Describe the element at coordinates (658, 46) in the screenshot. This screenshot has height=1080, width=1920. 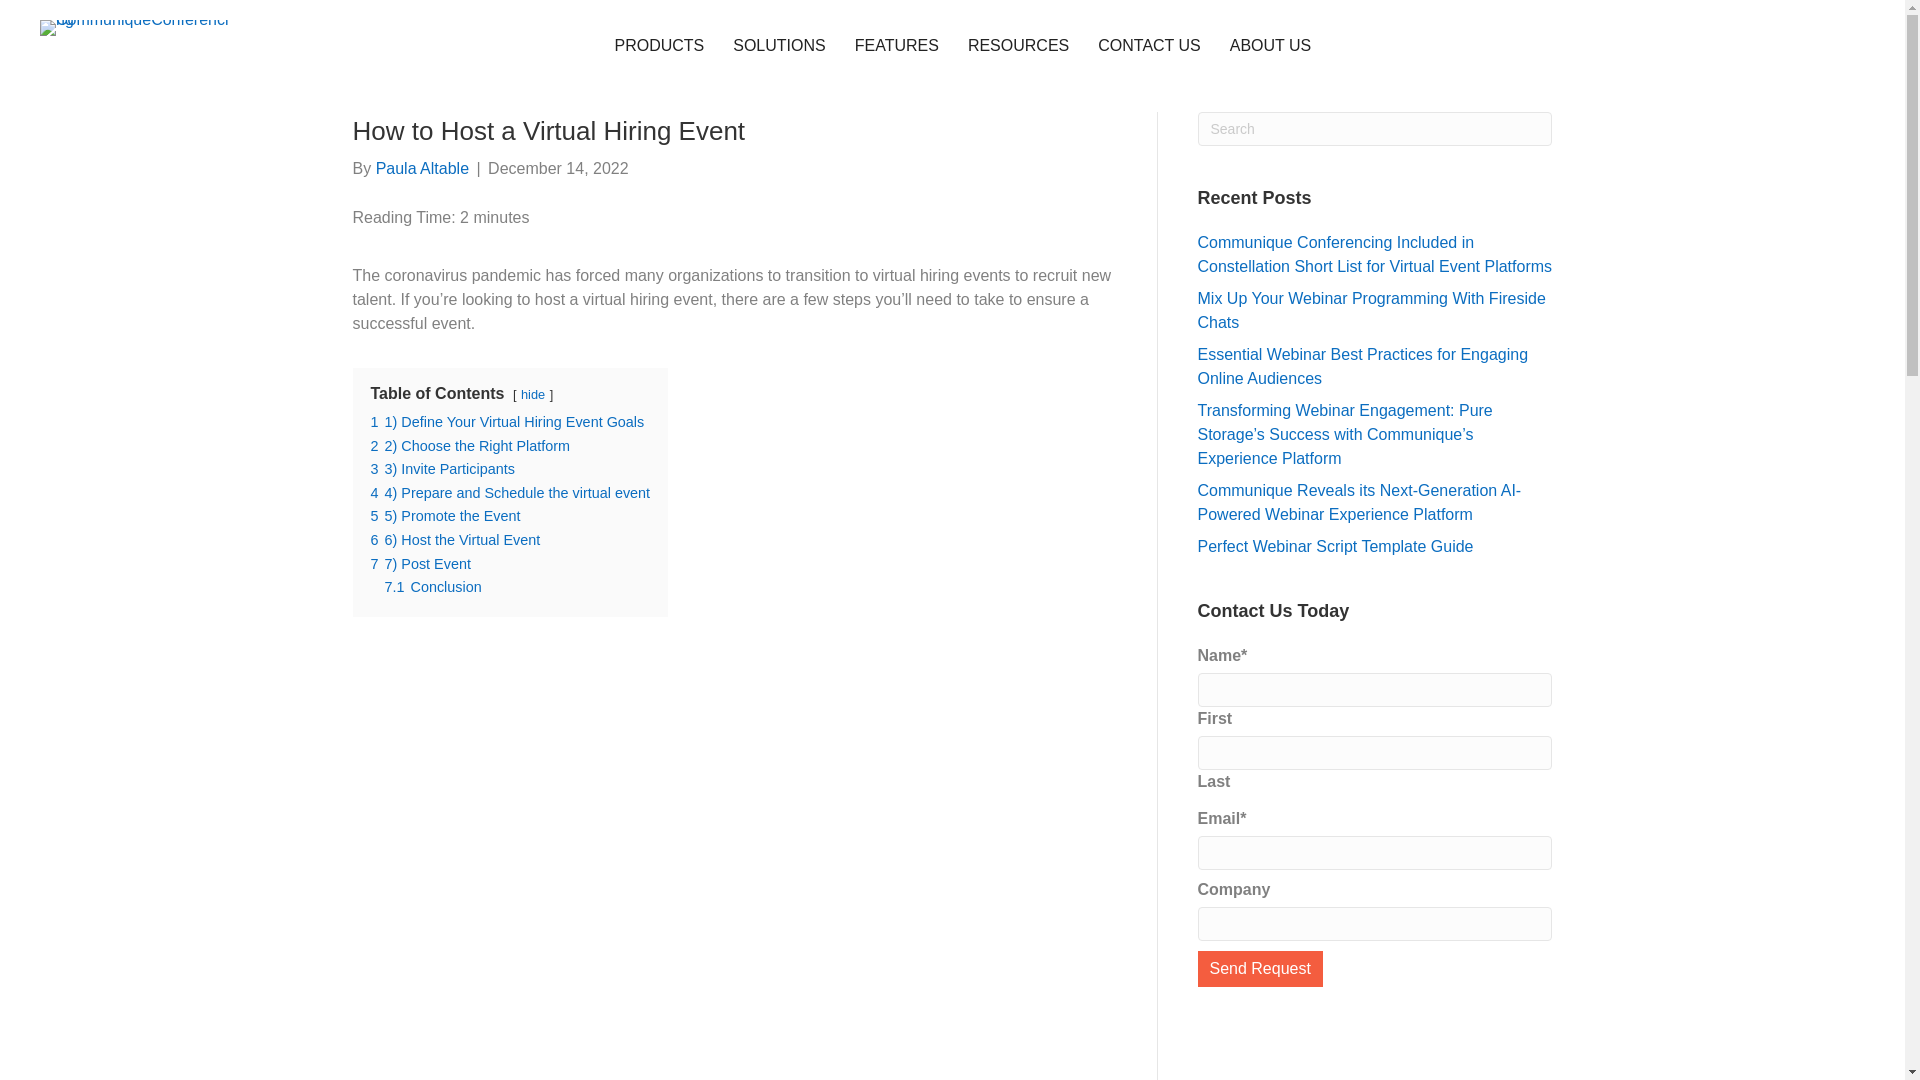
I see `PRODUCTS` at that location.